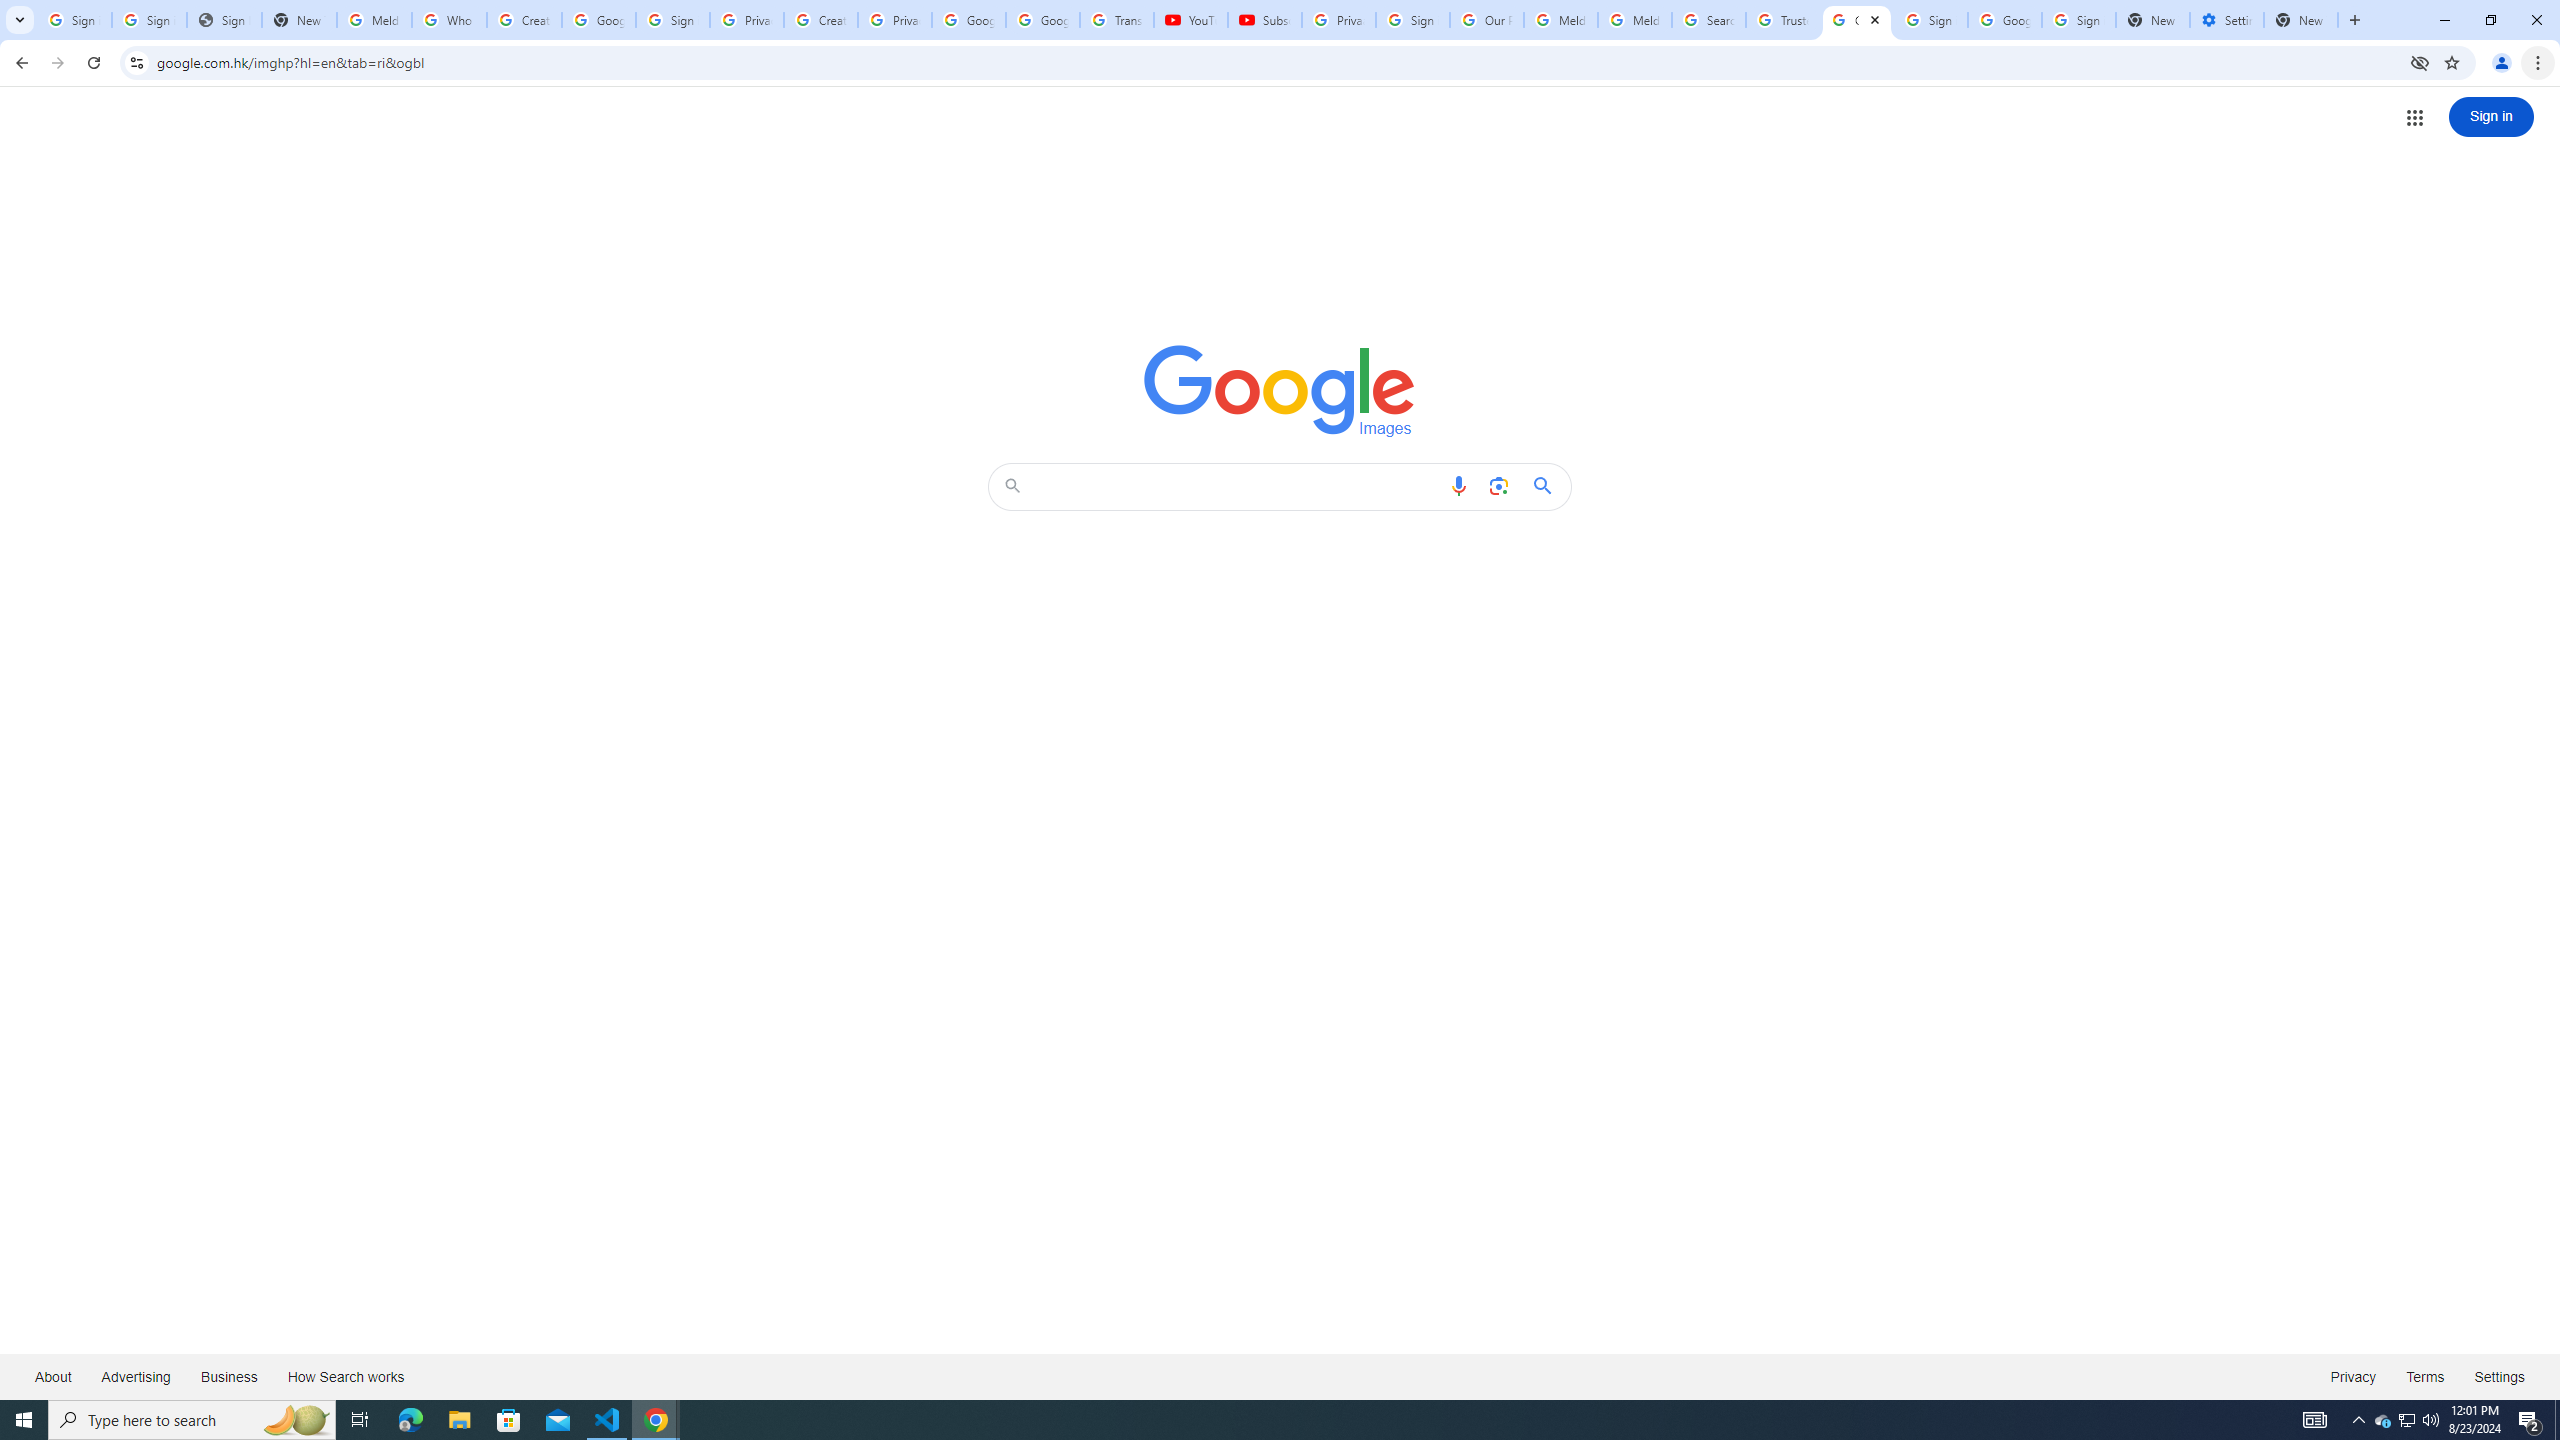  What do you see at coordinates (225, 20) in the screenshot?
I see `Sign In - USA TODAY` at bounding box center [225, 20].